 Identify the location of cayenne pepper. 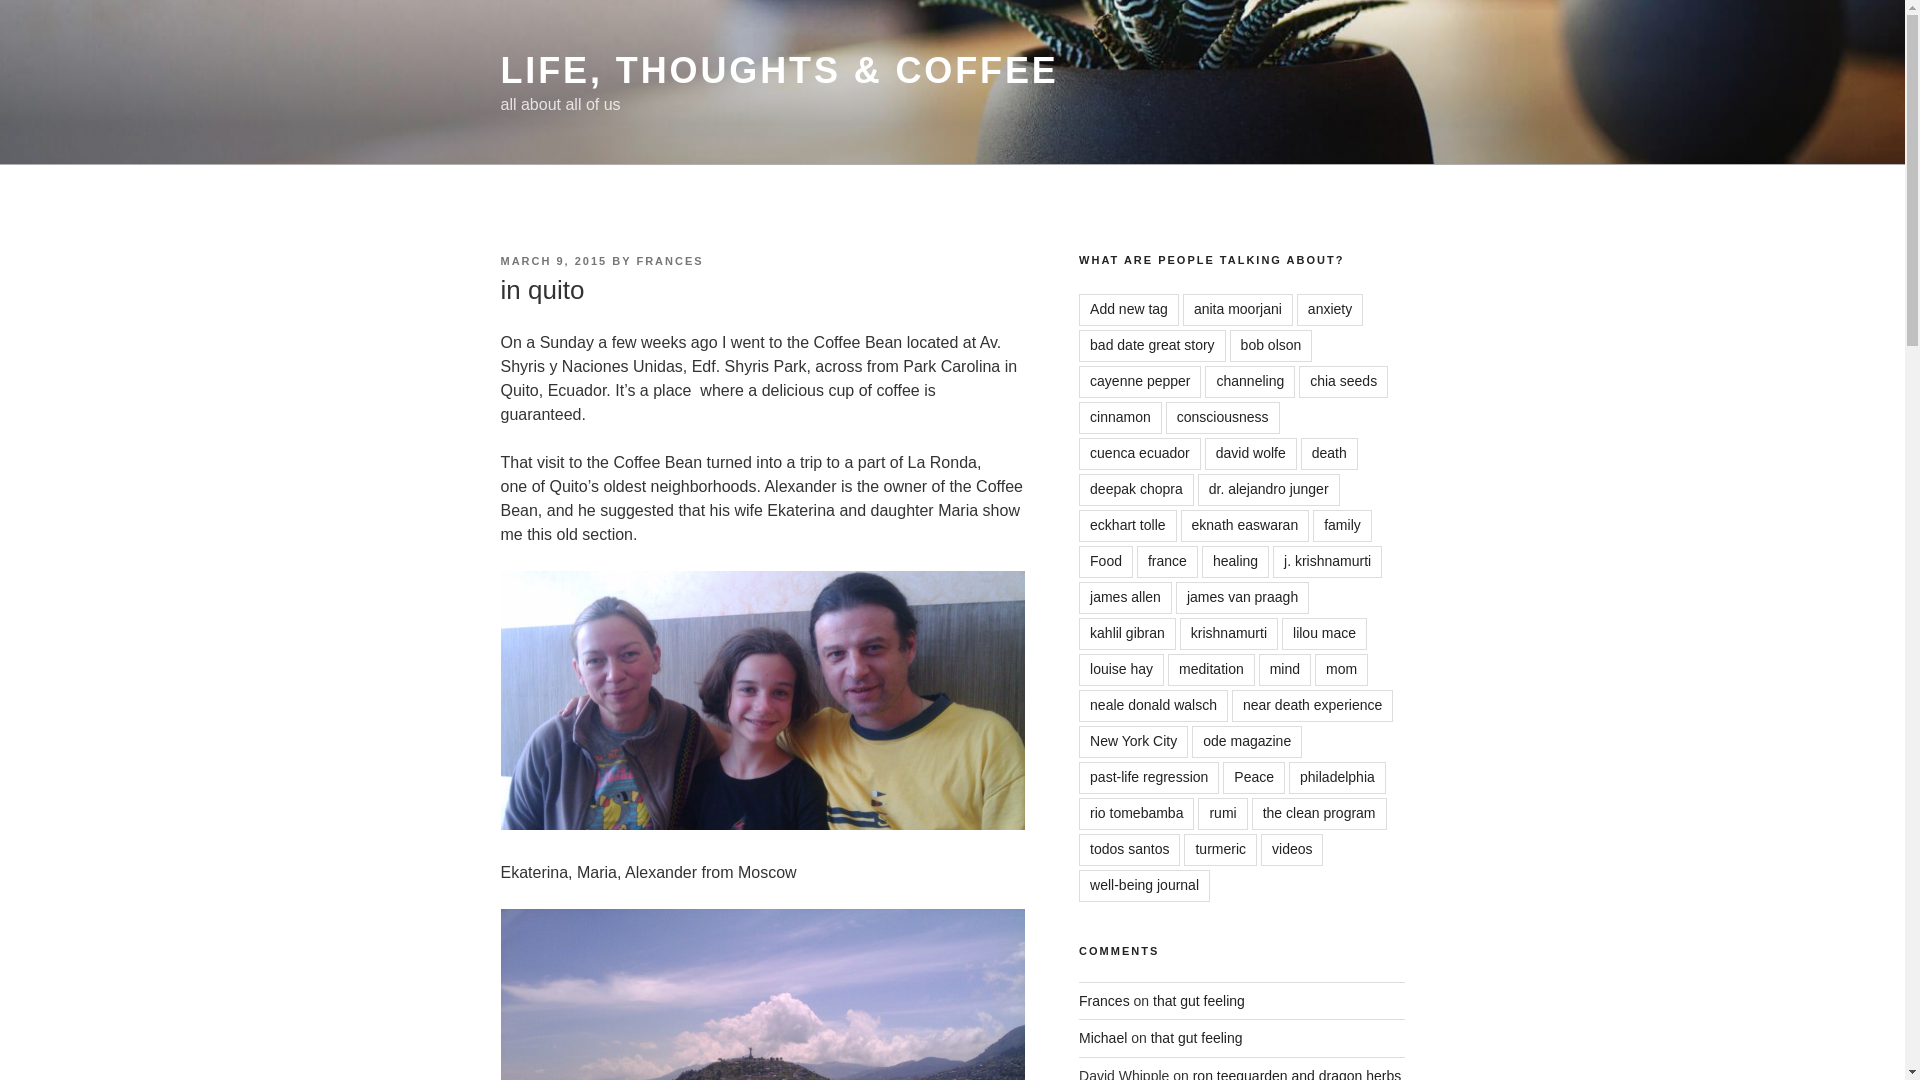
(1140, 382).